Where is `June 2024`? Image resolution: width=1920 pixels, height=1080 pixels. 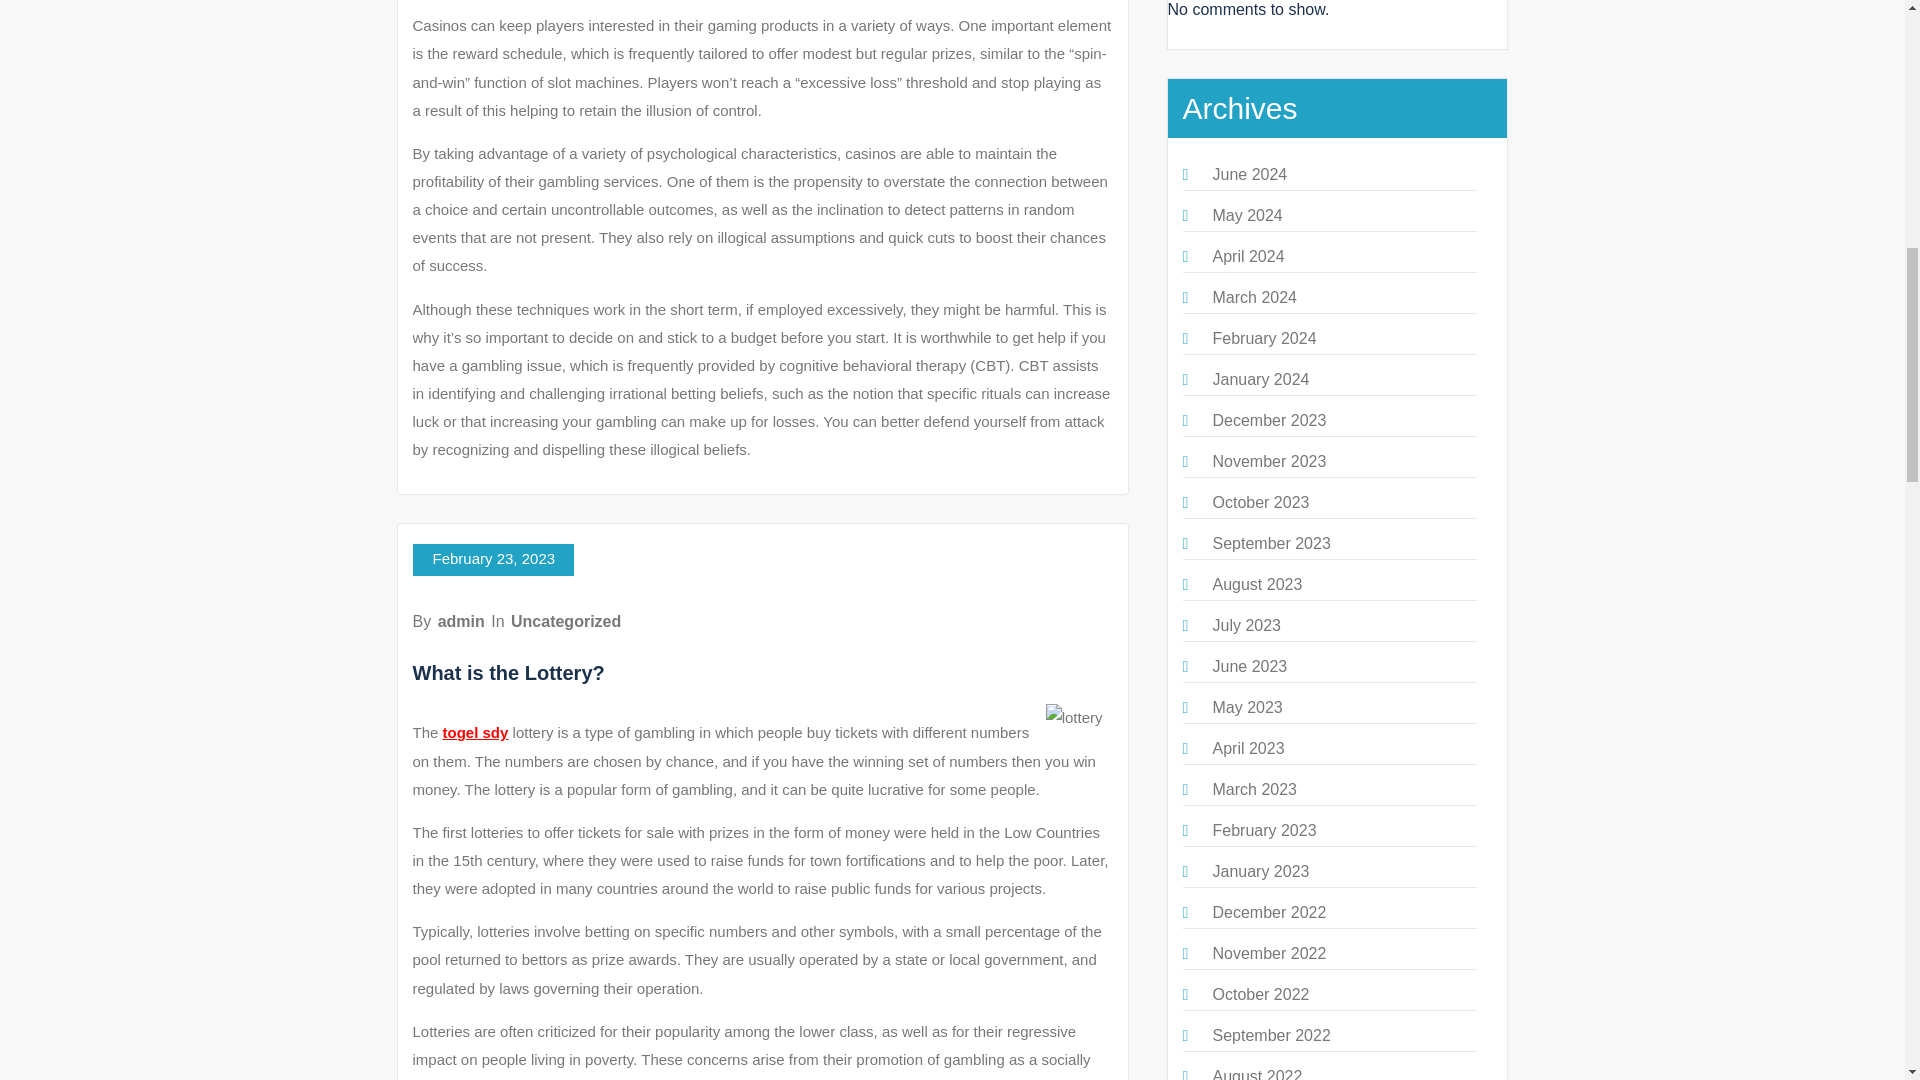 June 2024 is located at coordinates (1248, 174).